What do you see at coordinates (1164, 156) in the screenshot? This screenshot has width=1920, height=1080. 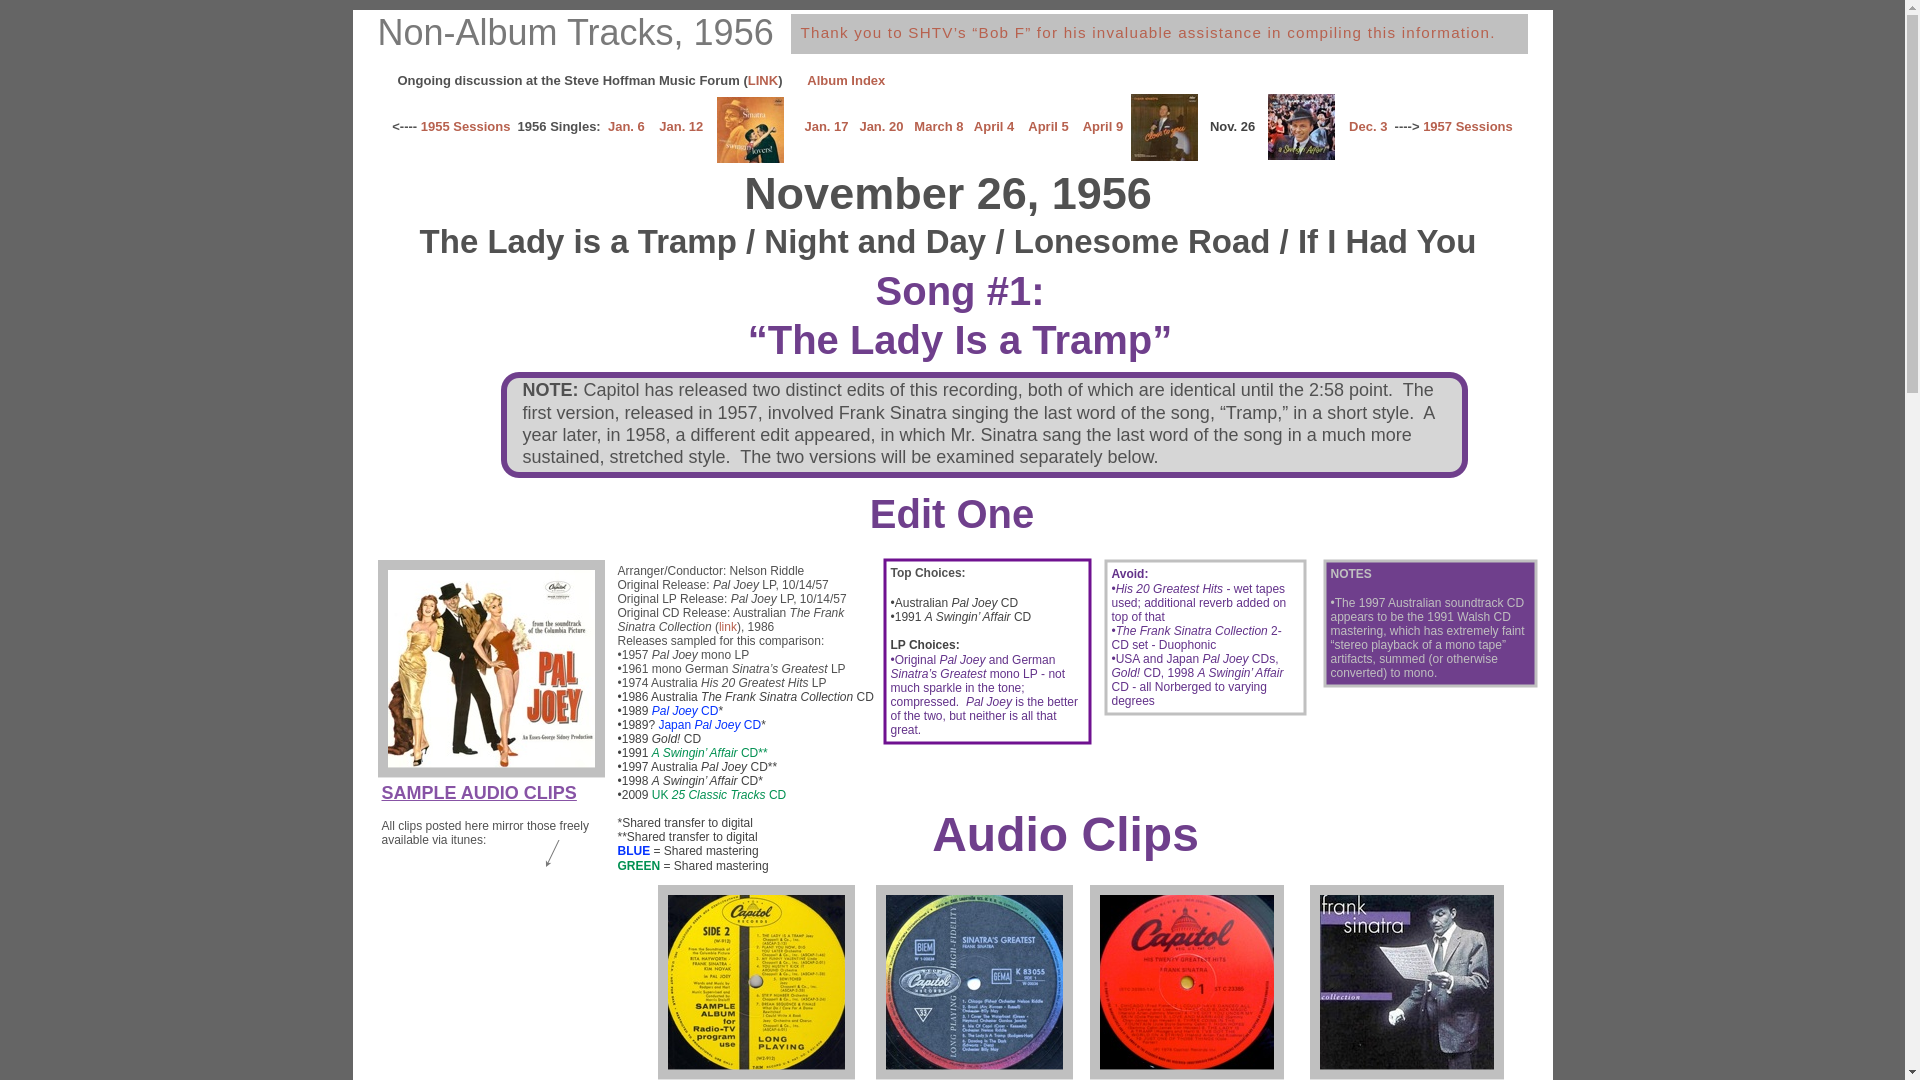 I see `1956_-_Close_to_You.html` at bounding box center [1164, 156].